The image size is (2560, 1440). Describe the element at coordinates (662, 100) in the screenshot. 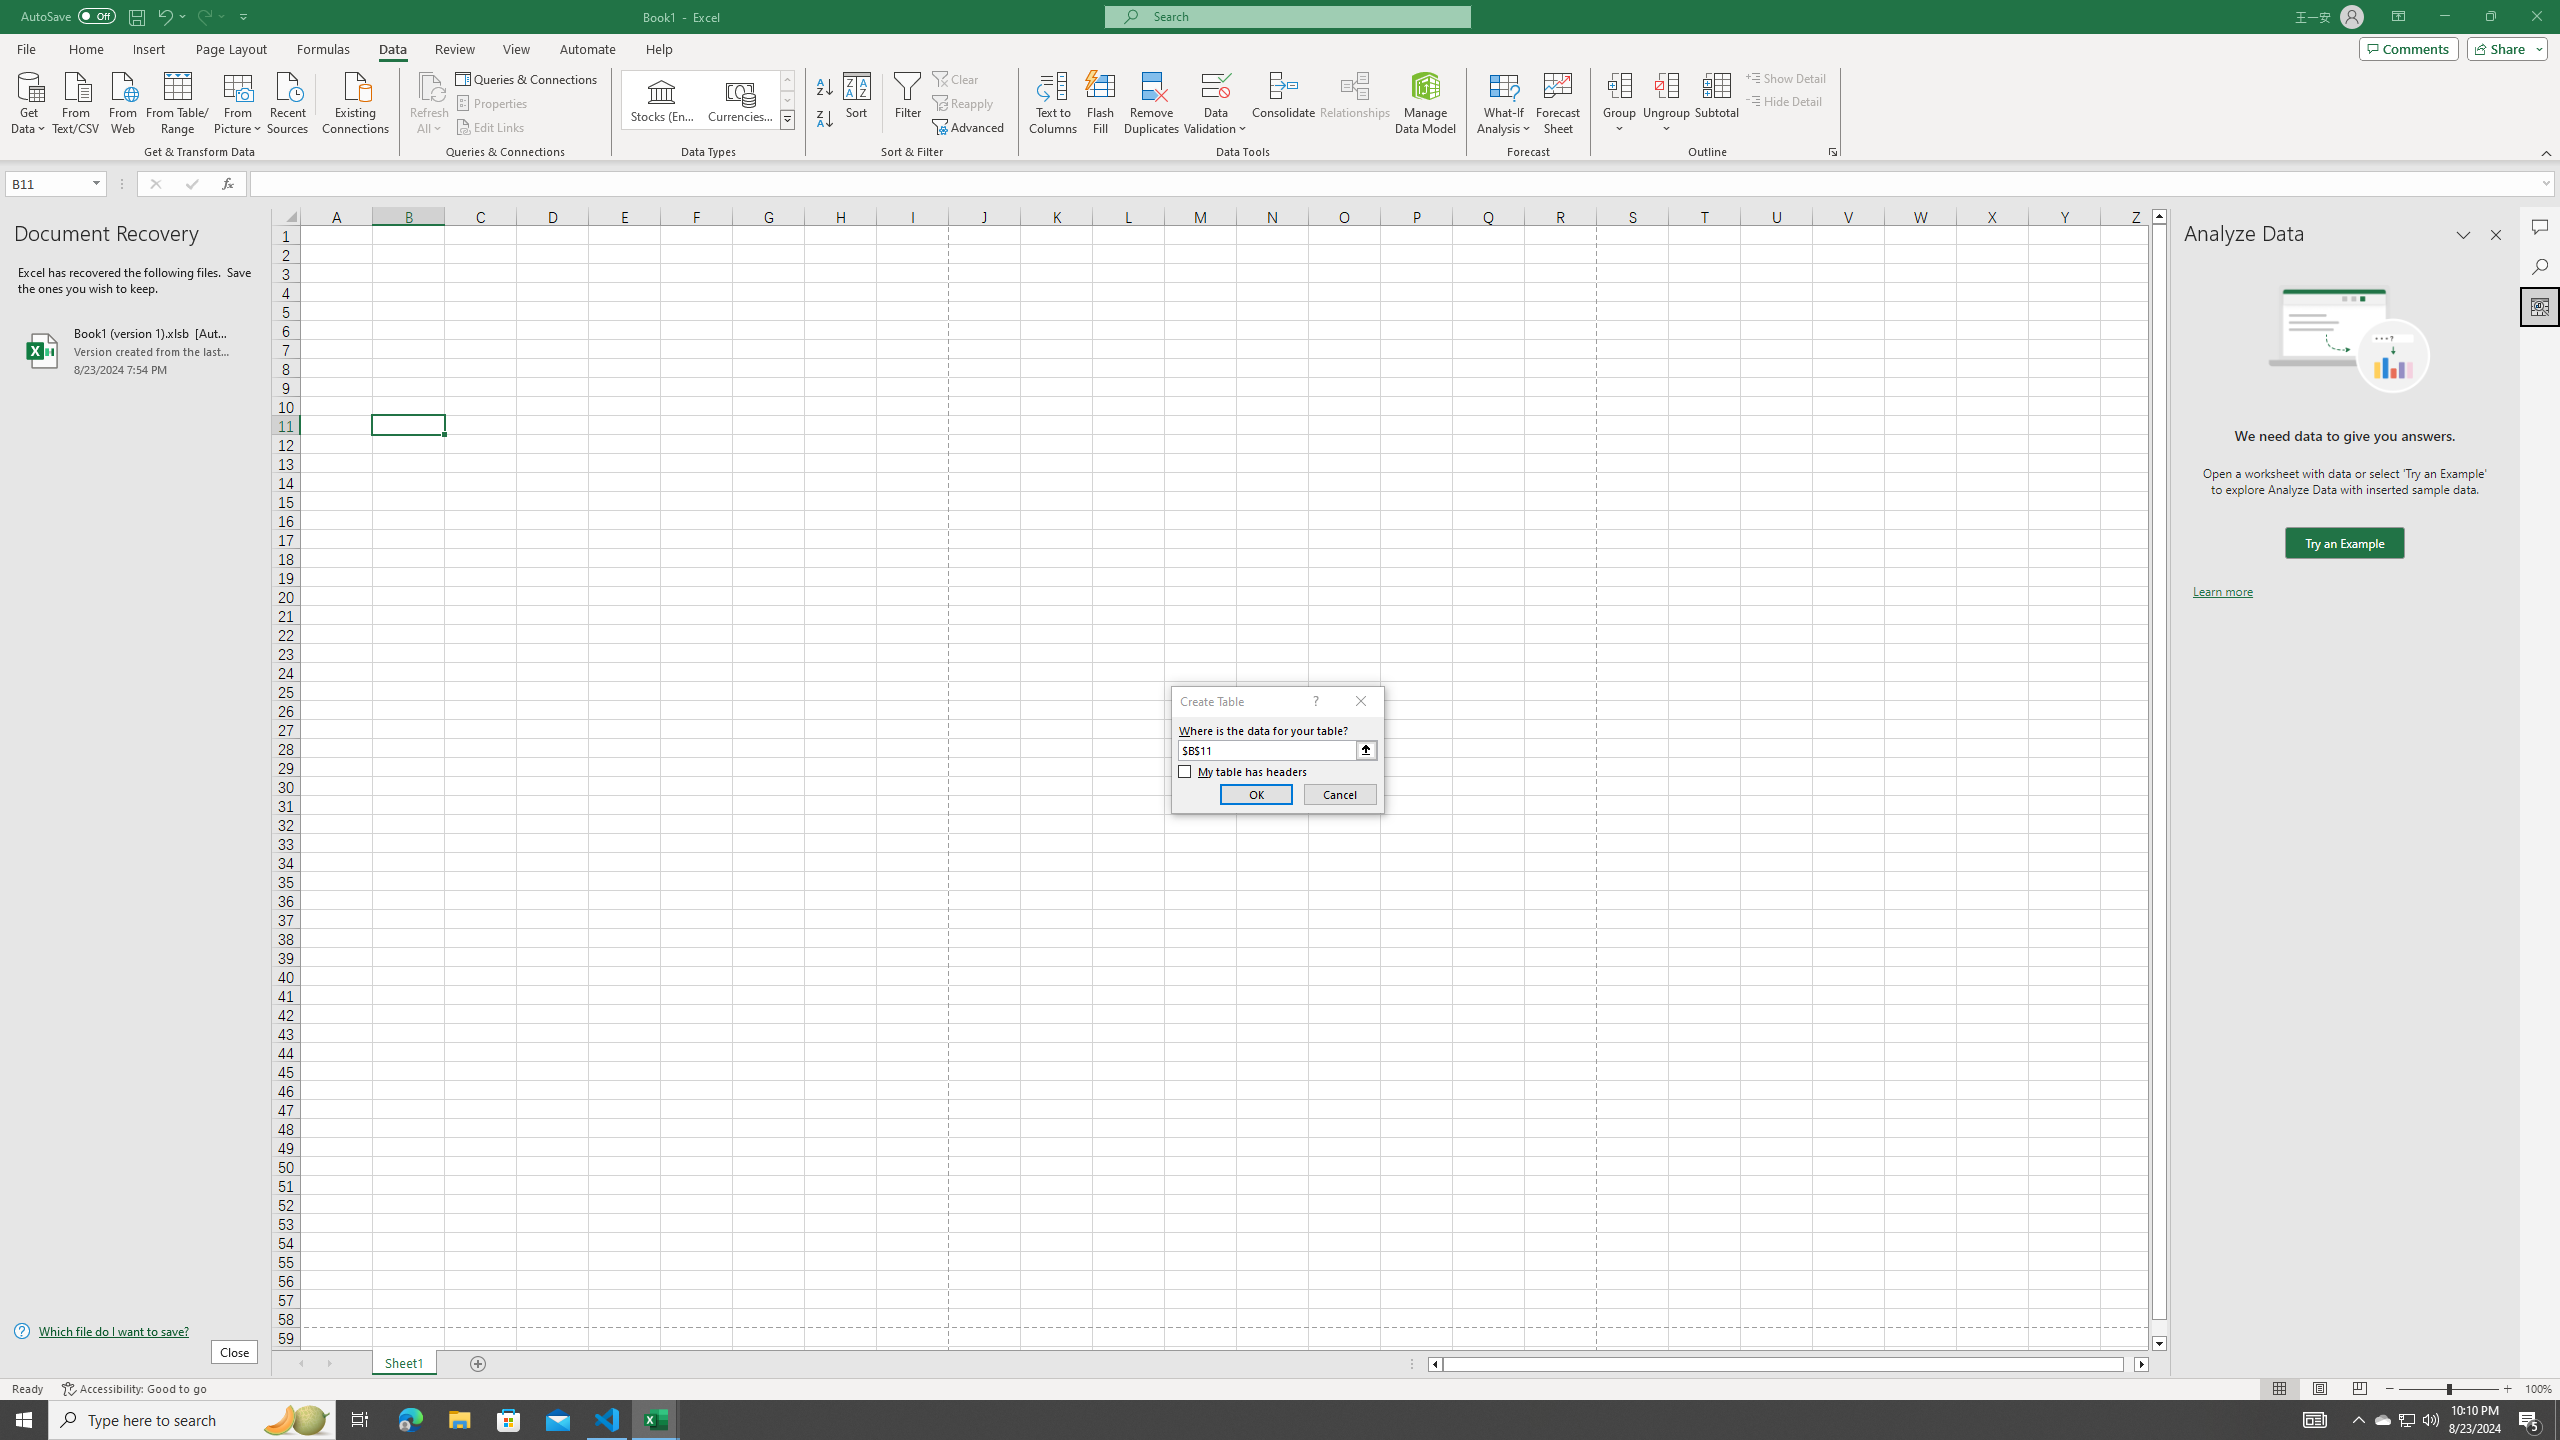

I see `Stocks (English)` at that location.